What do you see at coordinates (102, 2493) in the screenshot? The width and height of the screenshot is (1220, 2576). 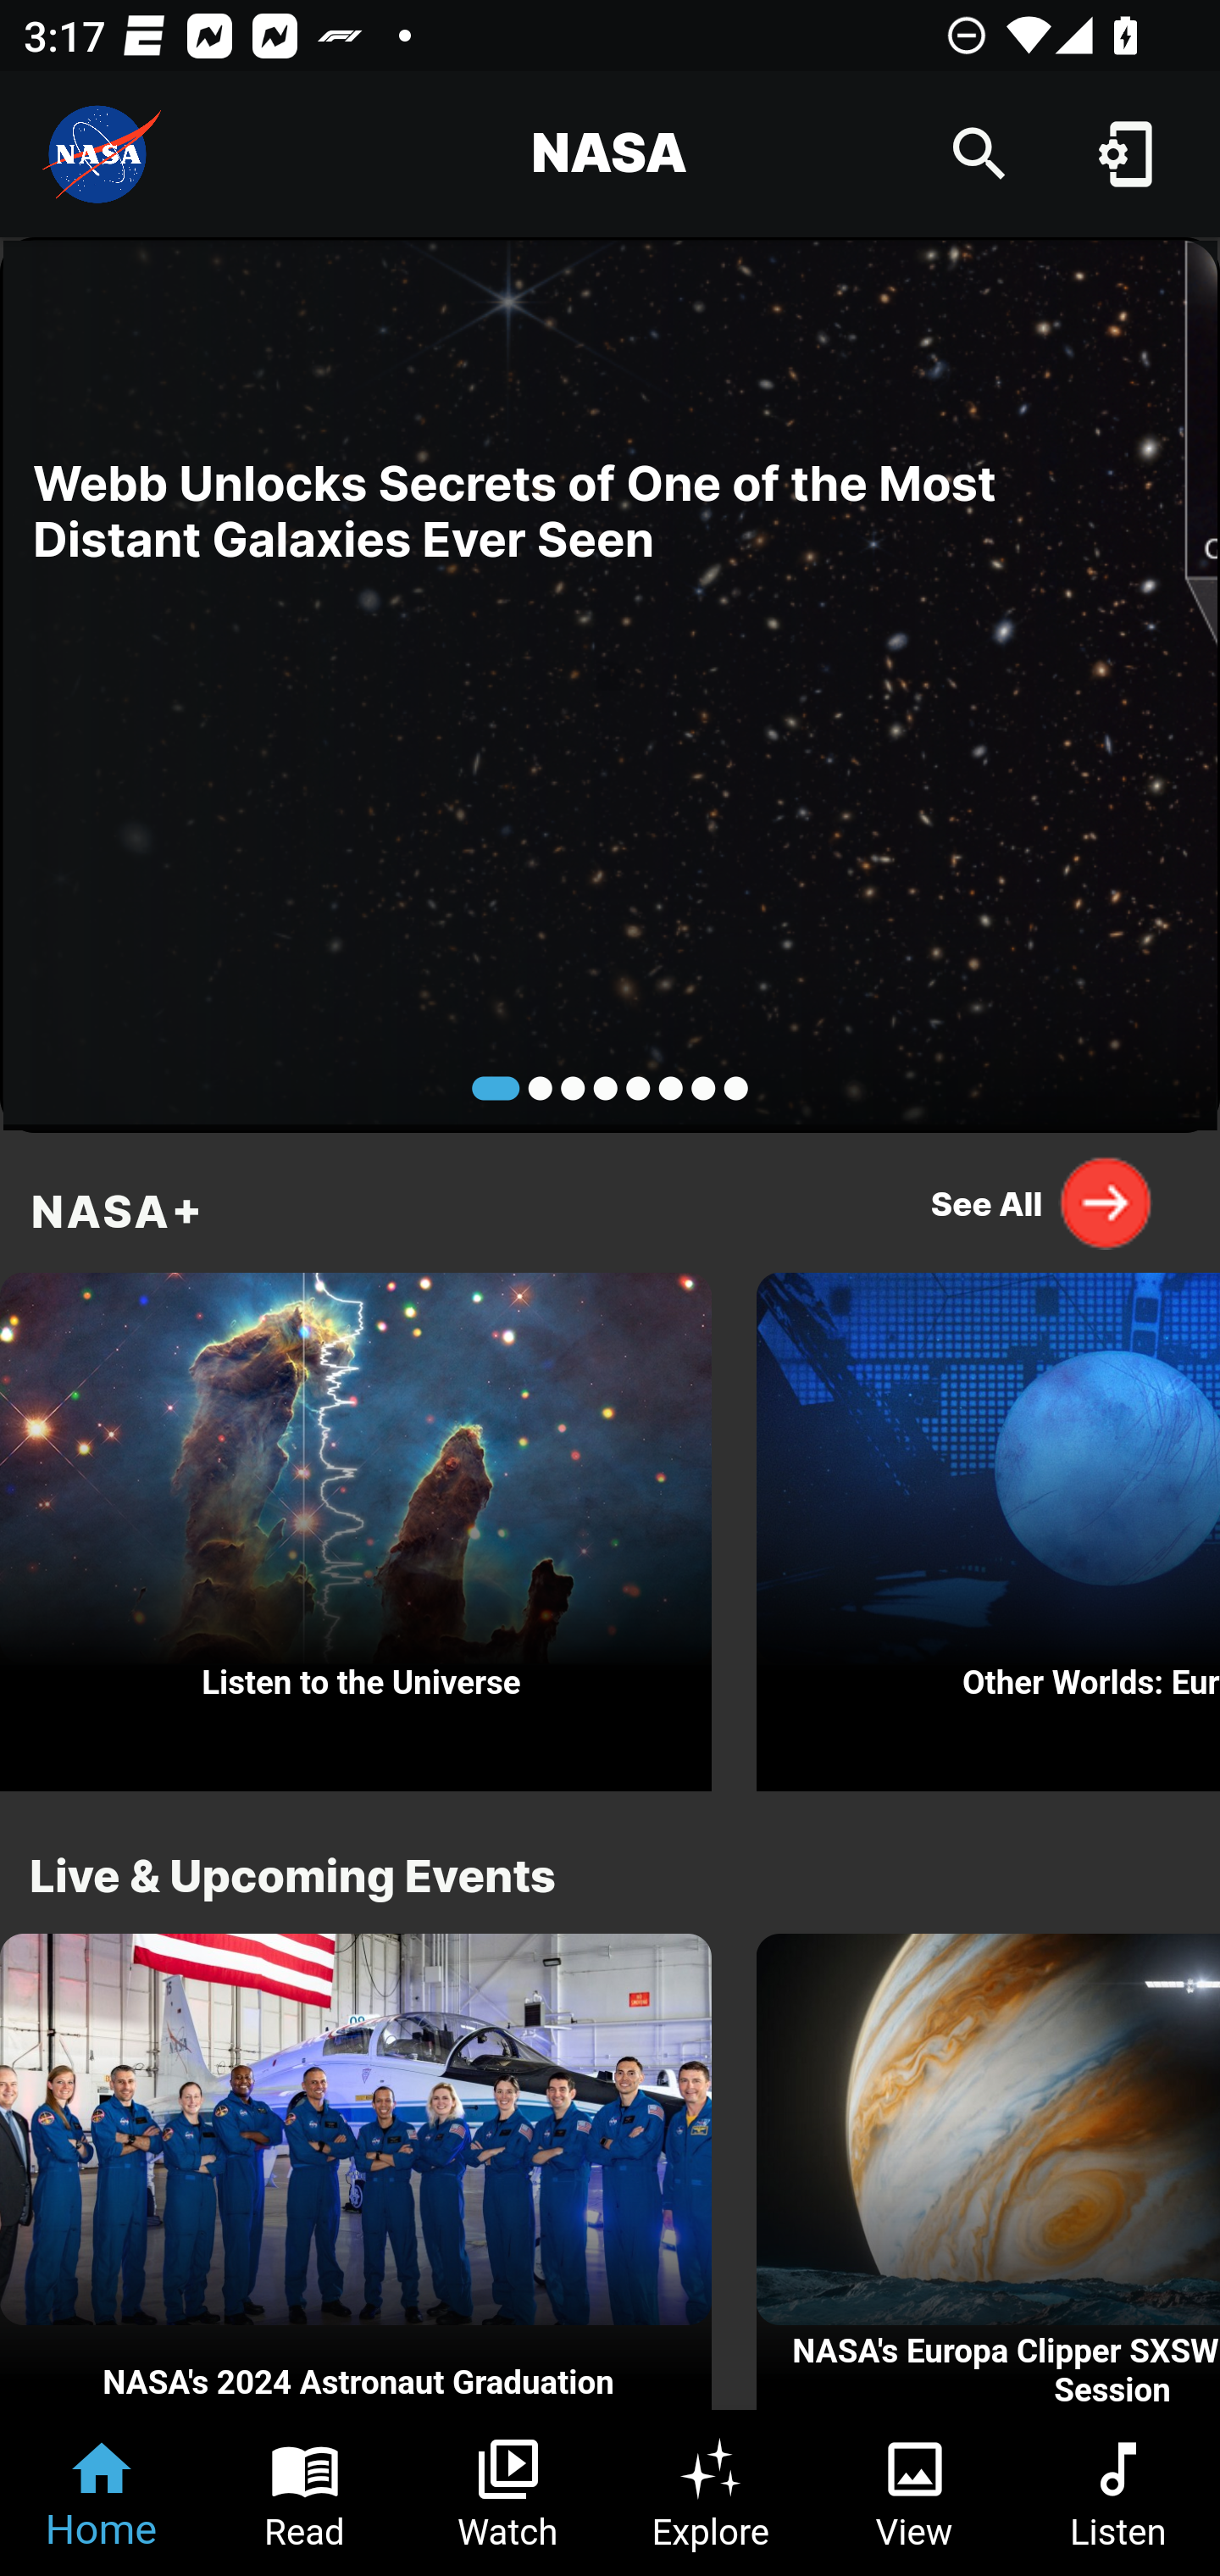 I see `Home
Tab 1 of 6` at bounding box center [102, 2493].